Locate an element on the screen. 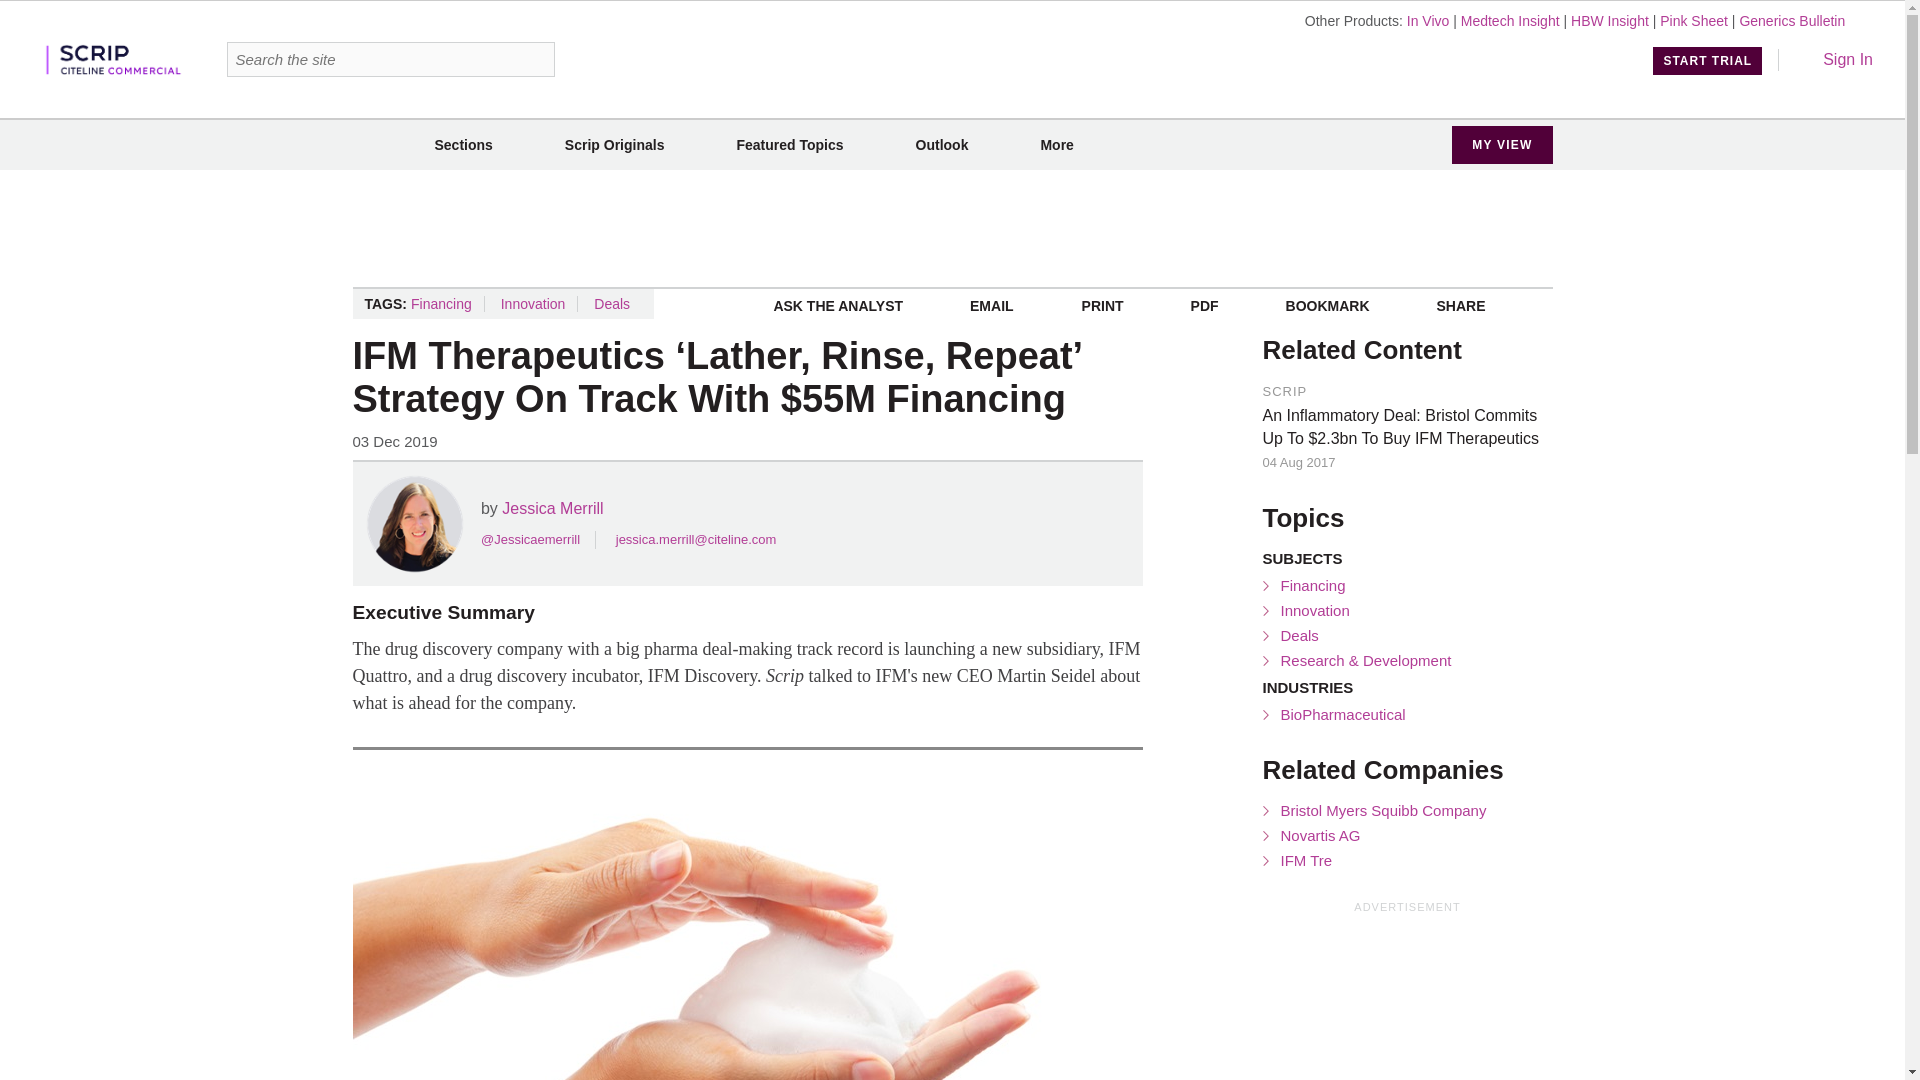 This screenshot has width=1920, height=1080. 3rd party ad content is located at coordinates (952, 228).